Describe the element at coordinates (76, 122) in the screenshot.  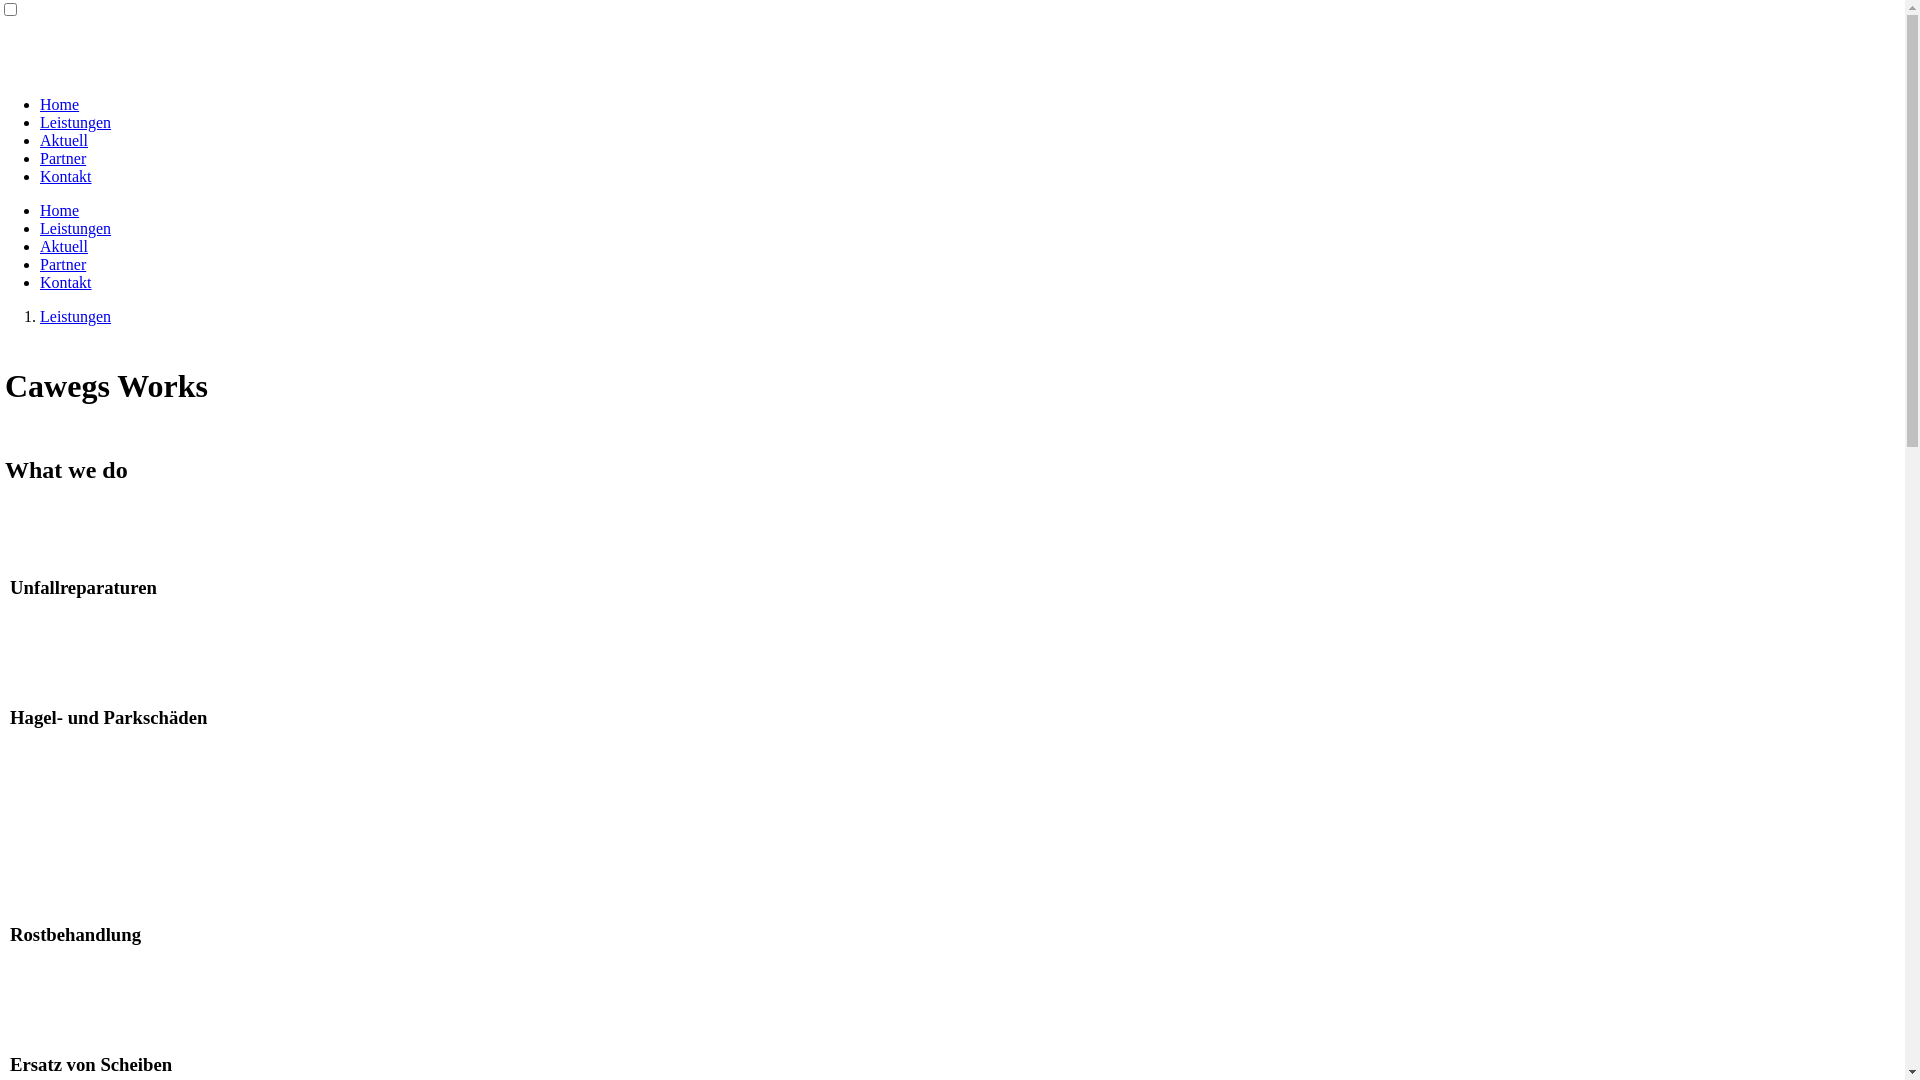
I see `Leistungen` at that location.